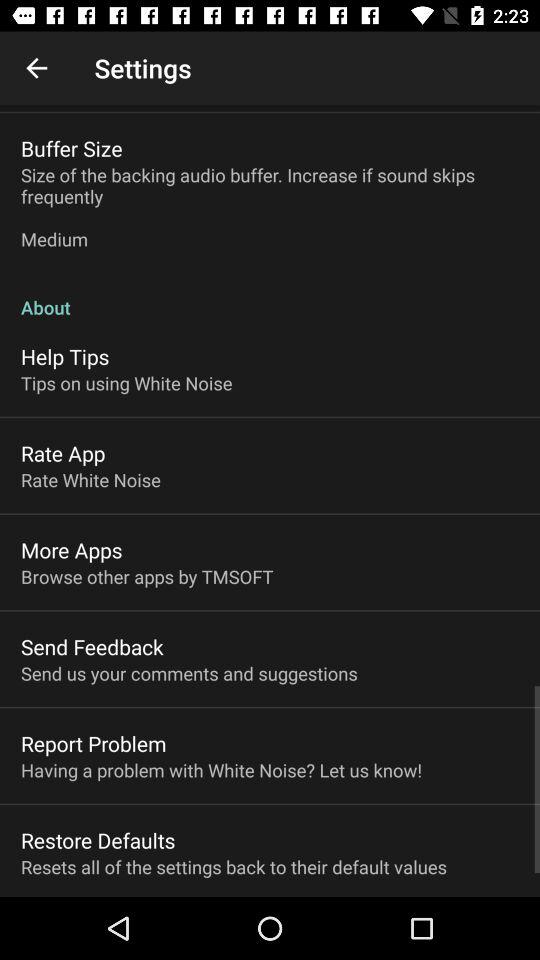  What do you see at coordinates (270, 296) in the screenshot?
I see `launch the item above the help tips` at bounding box center [270, 296].